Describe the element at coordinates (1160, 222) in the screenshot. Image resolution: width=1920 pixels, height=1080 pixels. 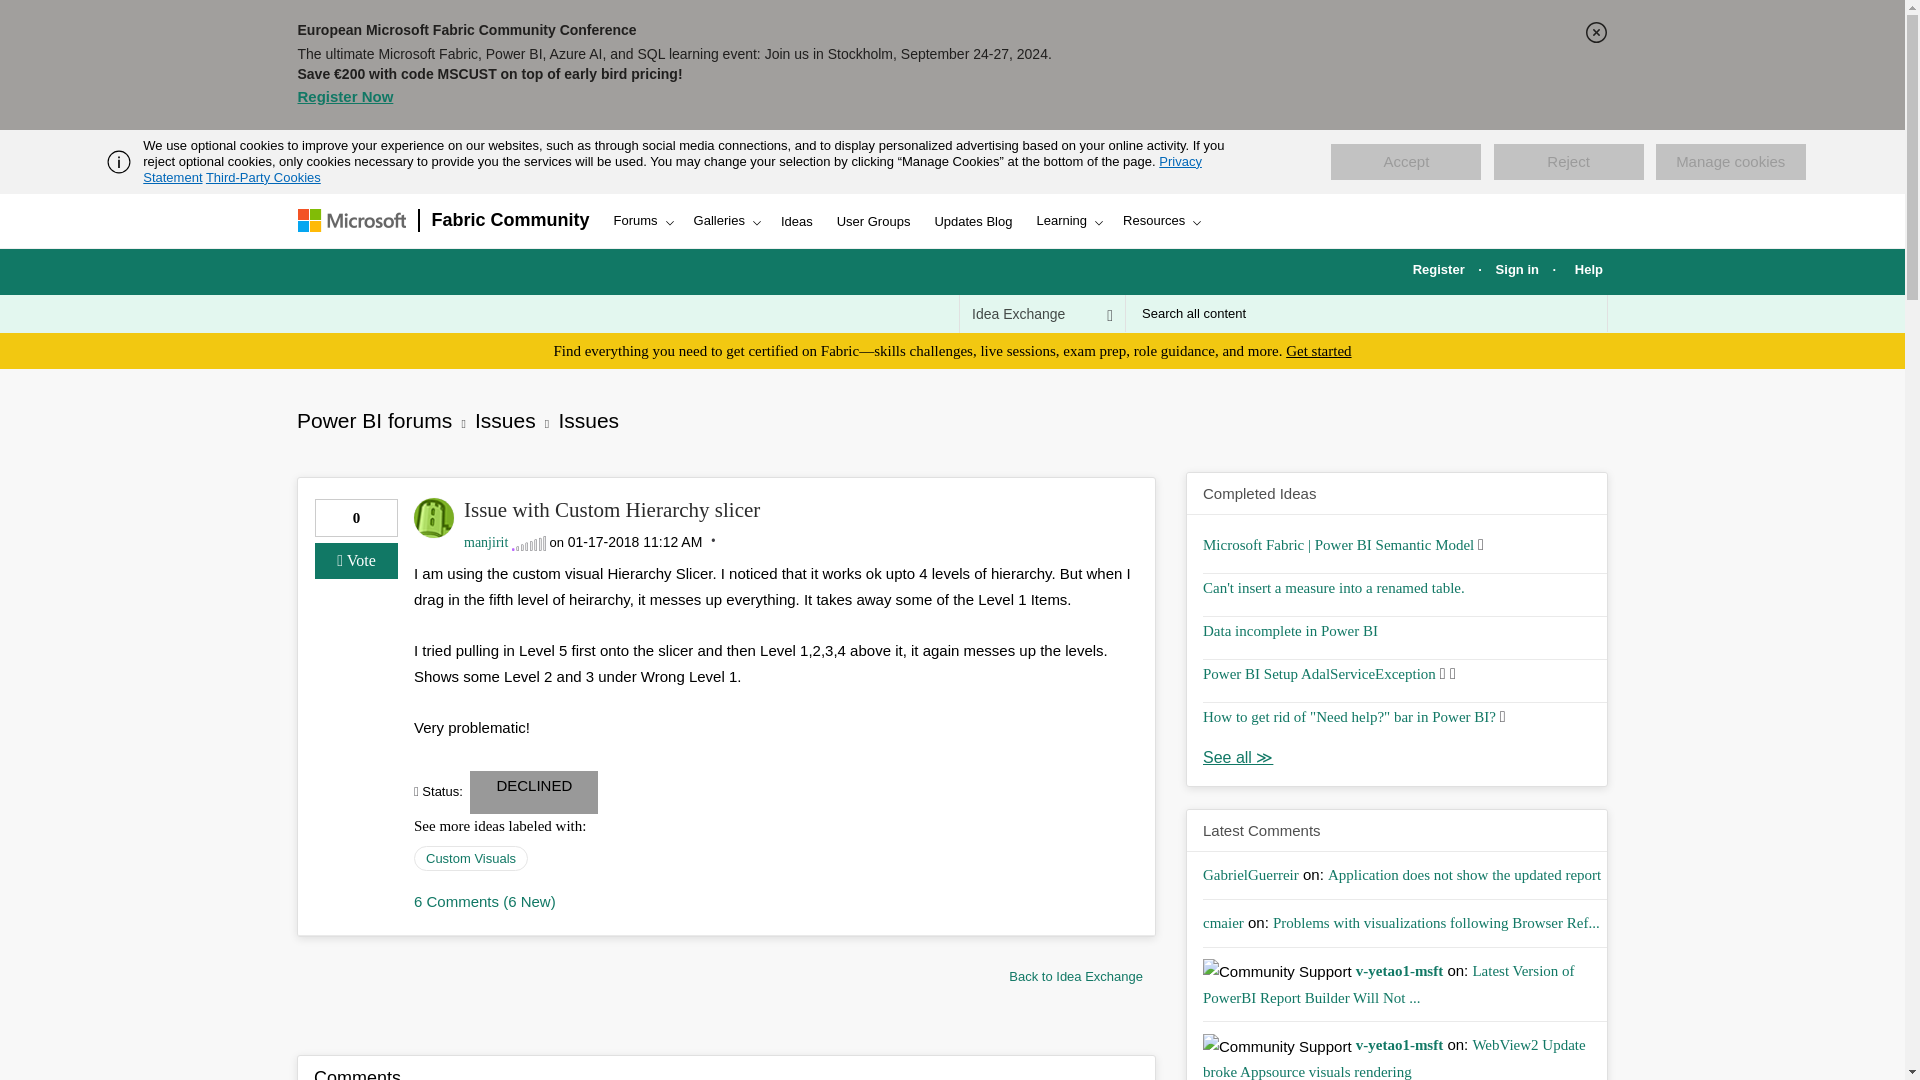
I see `Resources` at that location.